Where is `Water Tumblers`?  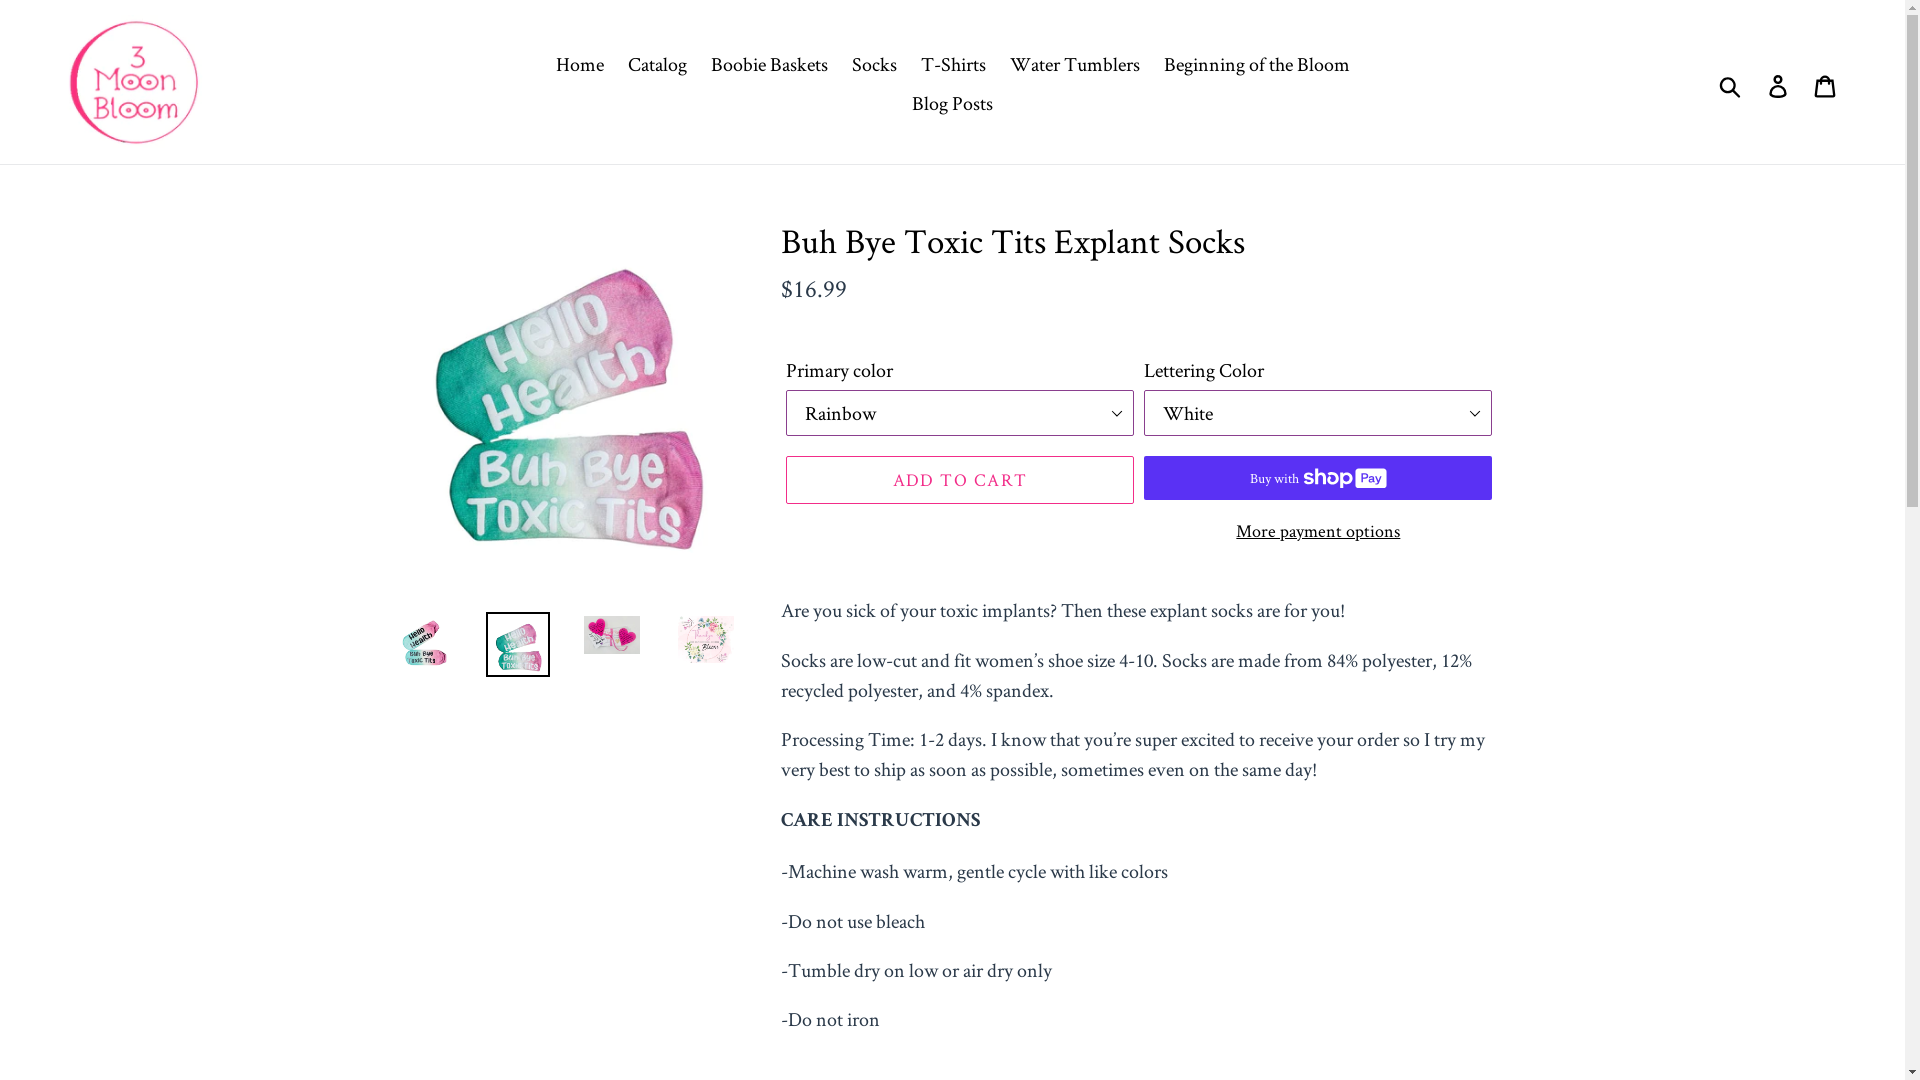
Water Tumblers is located at coordinates (1075, 64).